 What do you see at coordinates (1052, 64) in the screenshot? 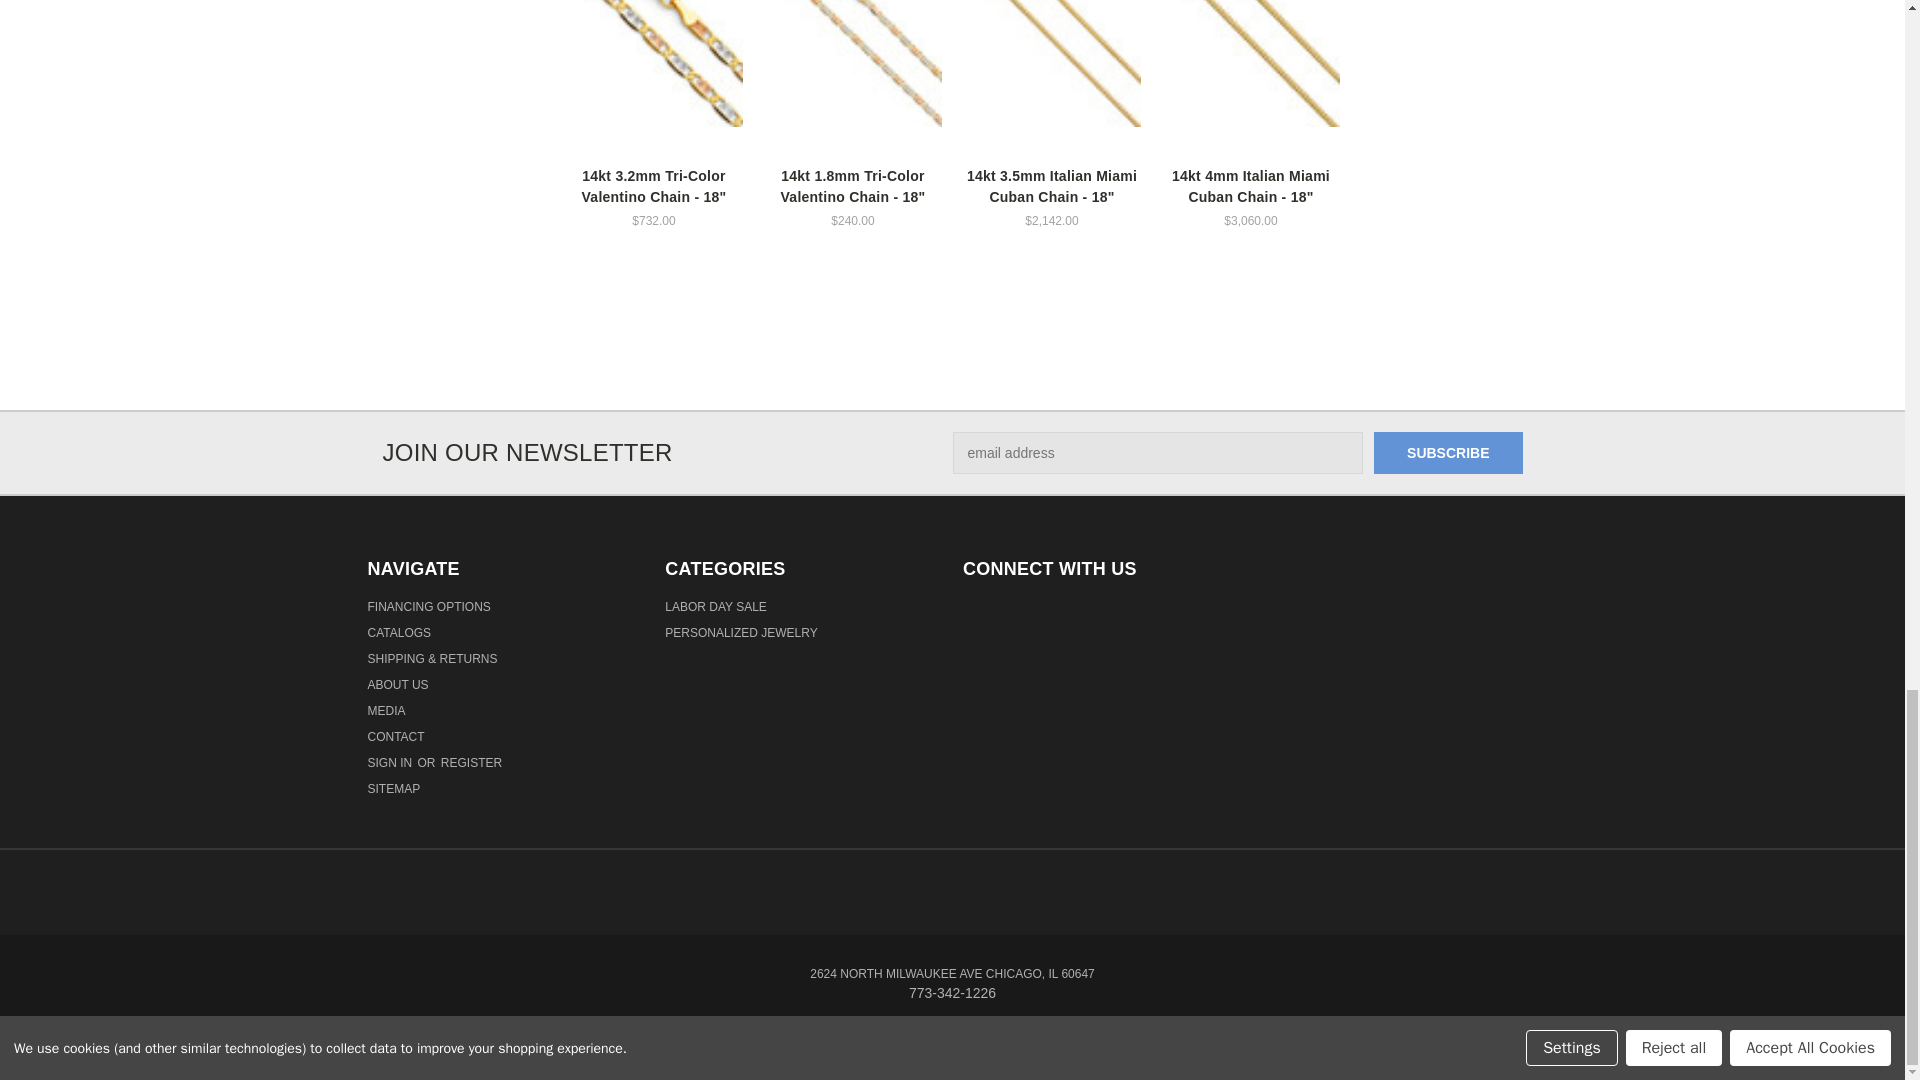
I see `14kt 3.5mm Italian Miami Cuban Chain - 18"` at bounding box center [1052, 64].